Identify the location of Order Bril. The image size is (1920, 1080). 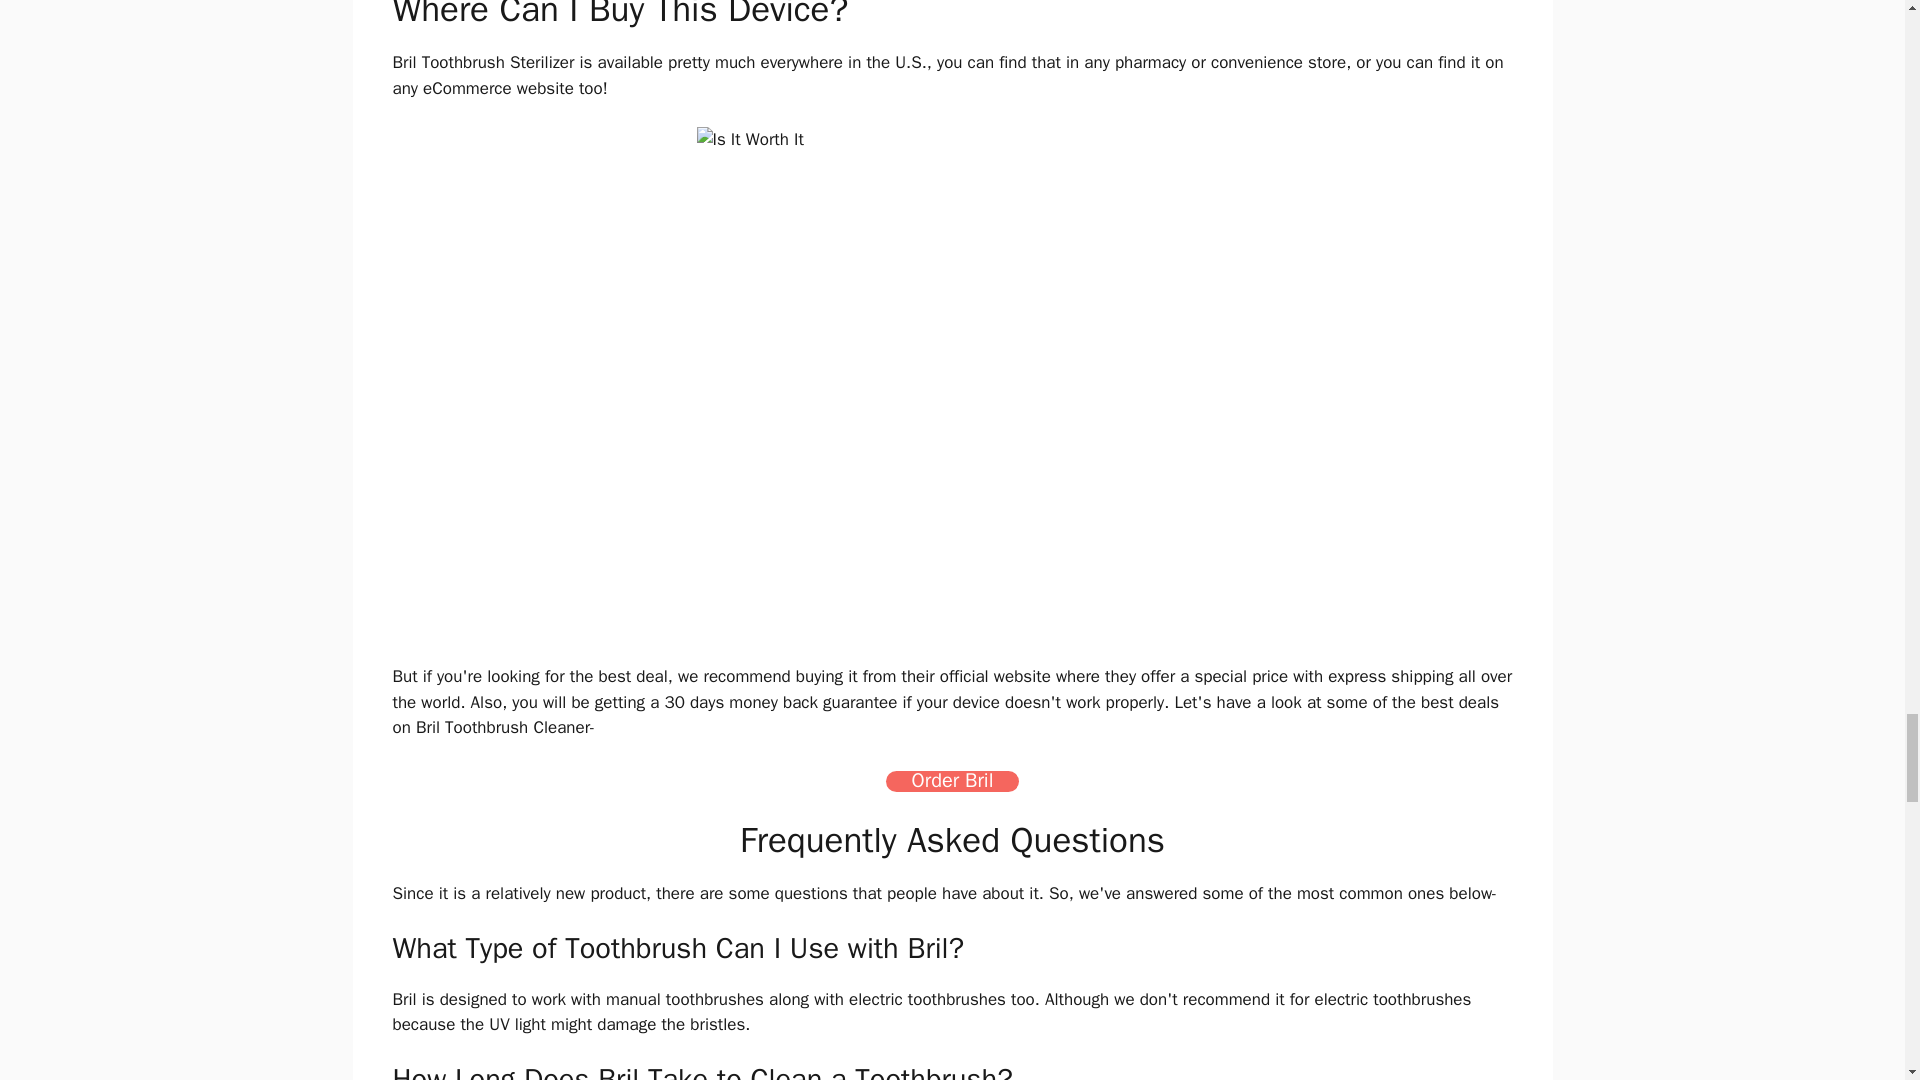
(952, 781).